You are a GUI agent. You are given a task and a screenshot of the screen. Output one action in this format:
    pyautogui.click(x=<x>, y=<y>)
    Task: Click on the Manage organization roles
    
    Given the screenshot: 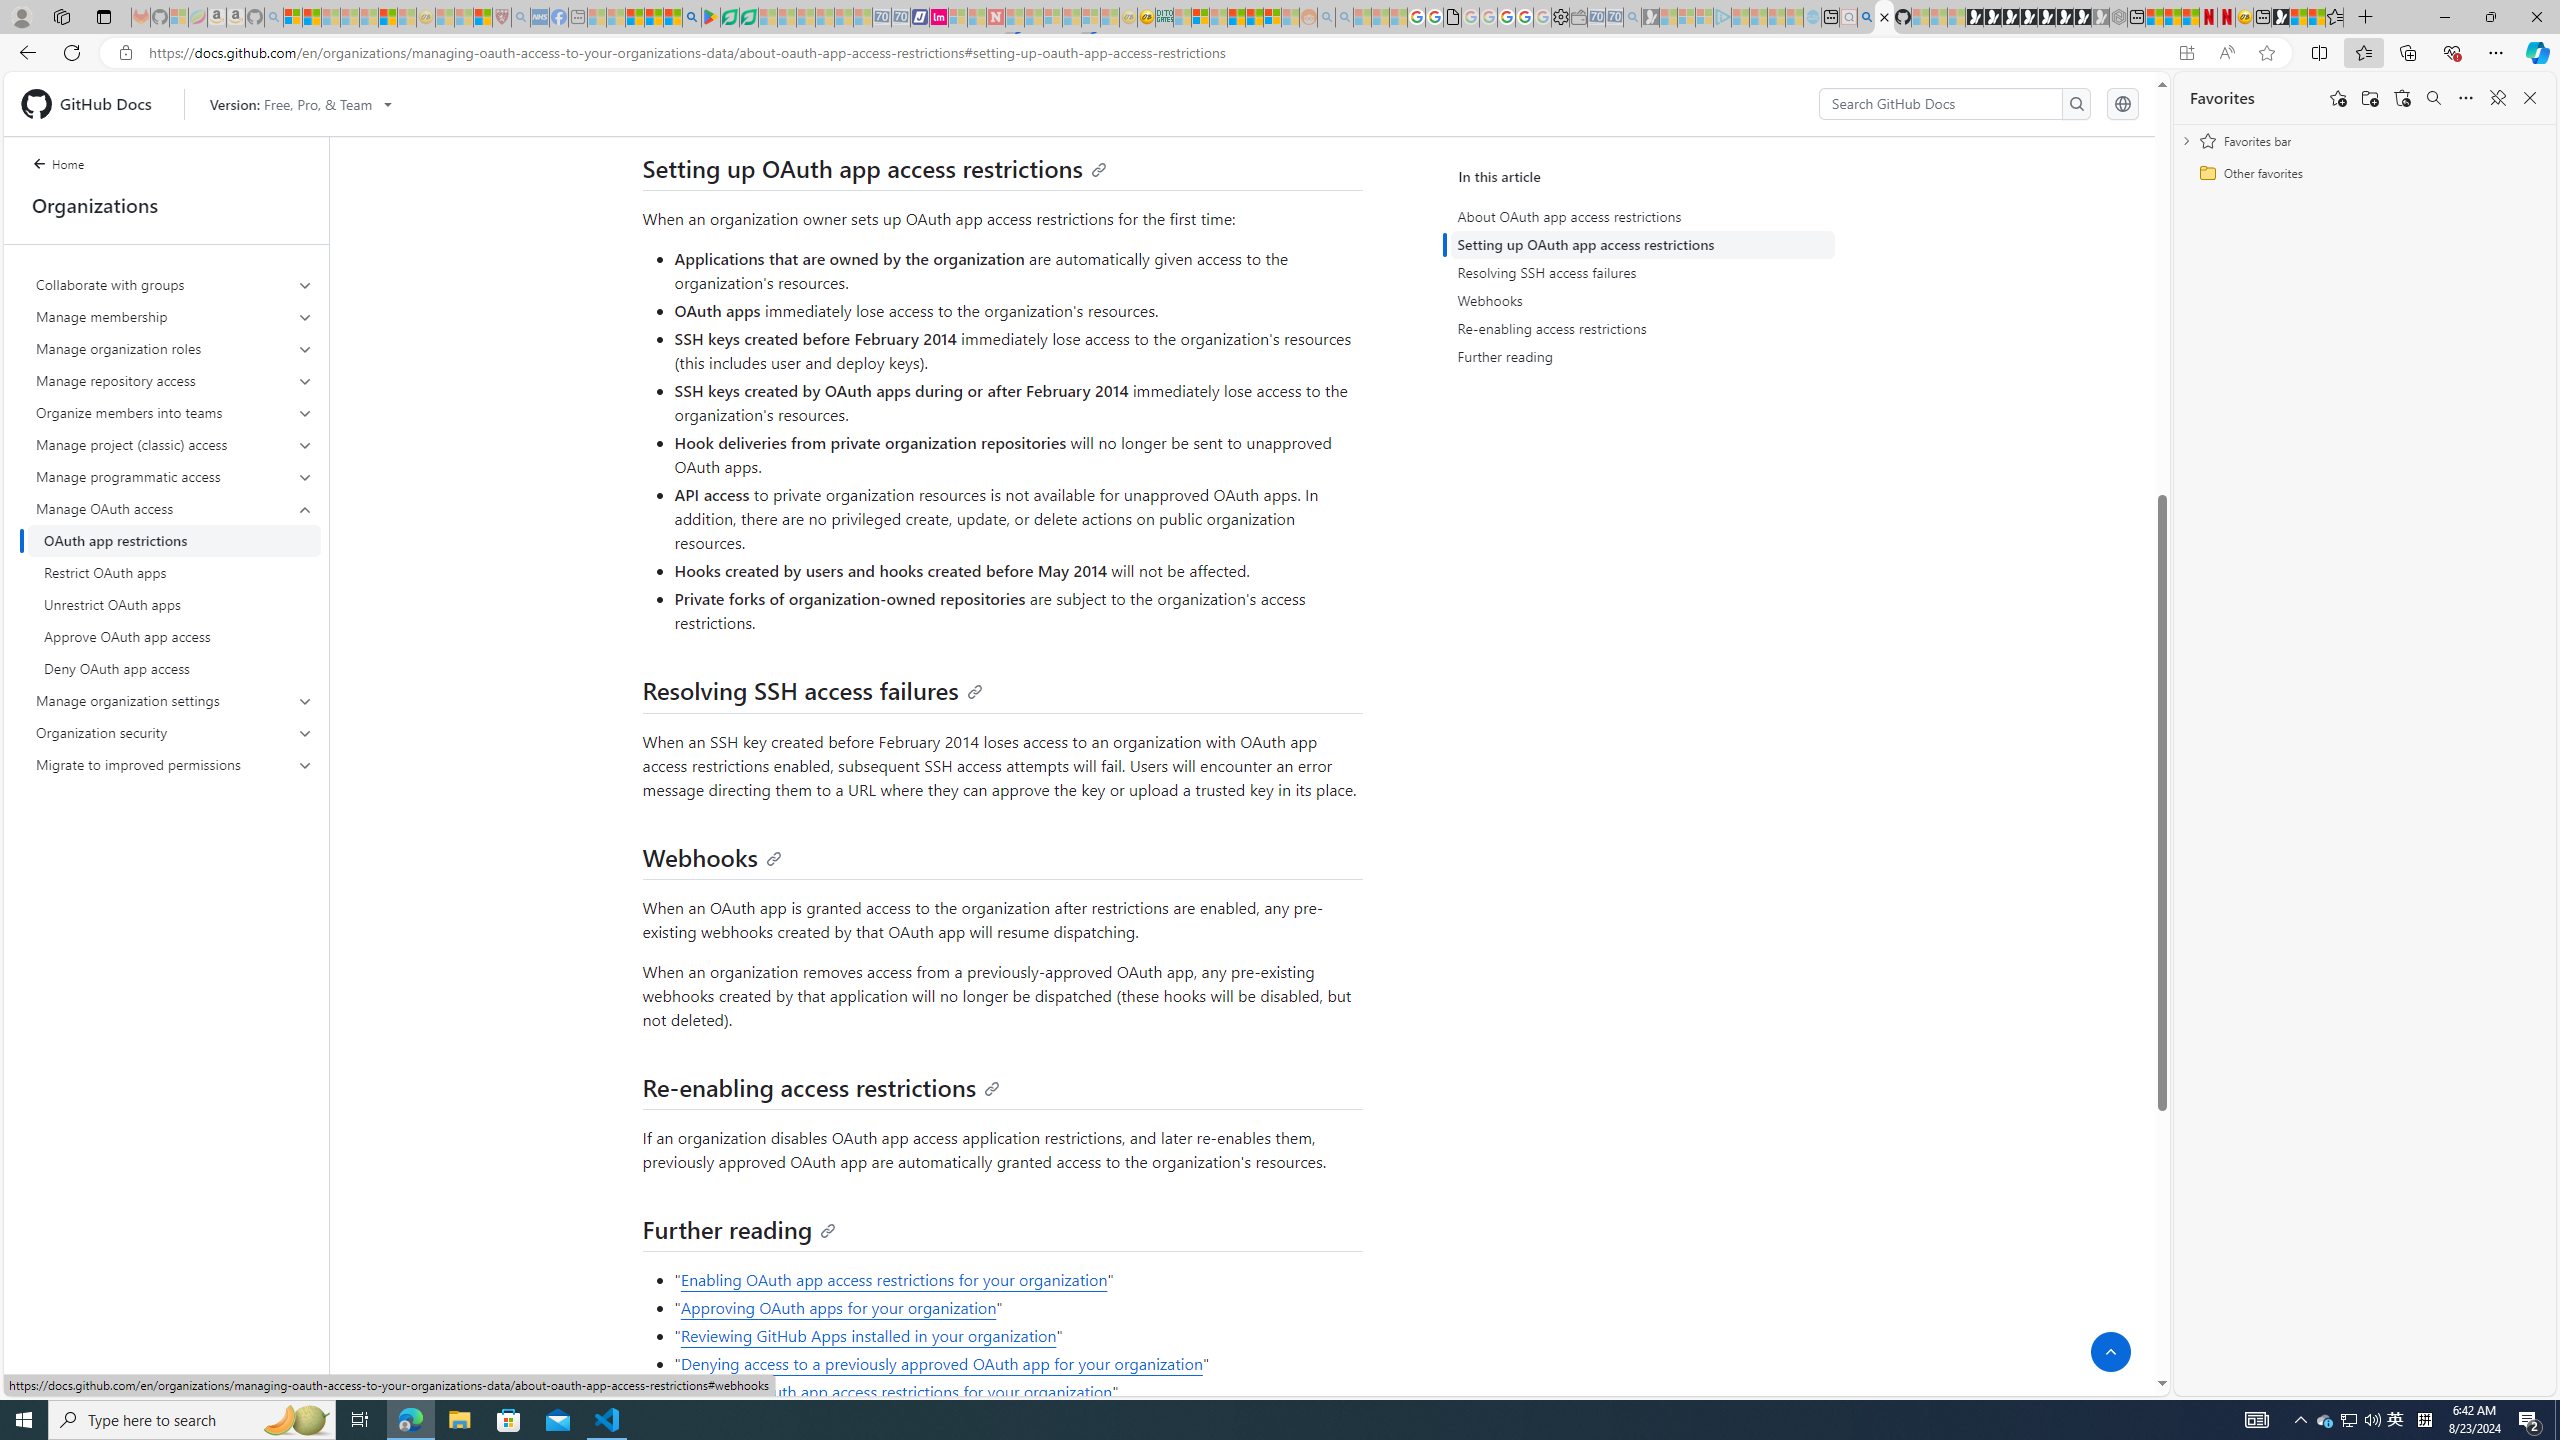 What is the action you would take?
    pyautogui.click(x=174, y=348)
    